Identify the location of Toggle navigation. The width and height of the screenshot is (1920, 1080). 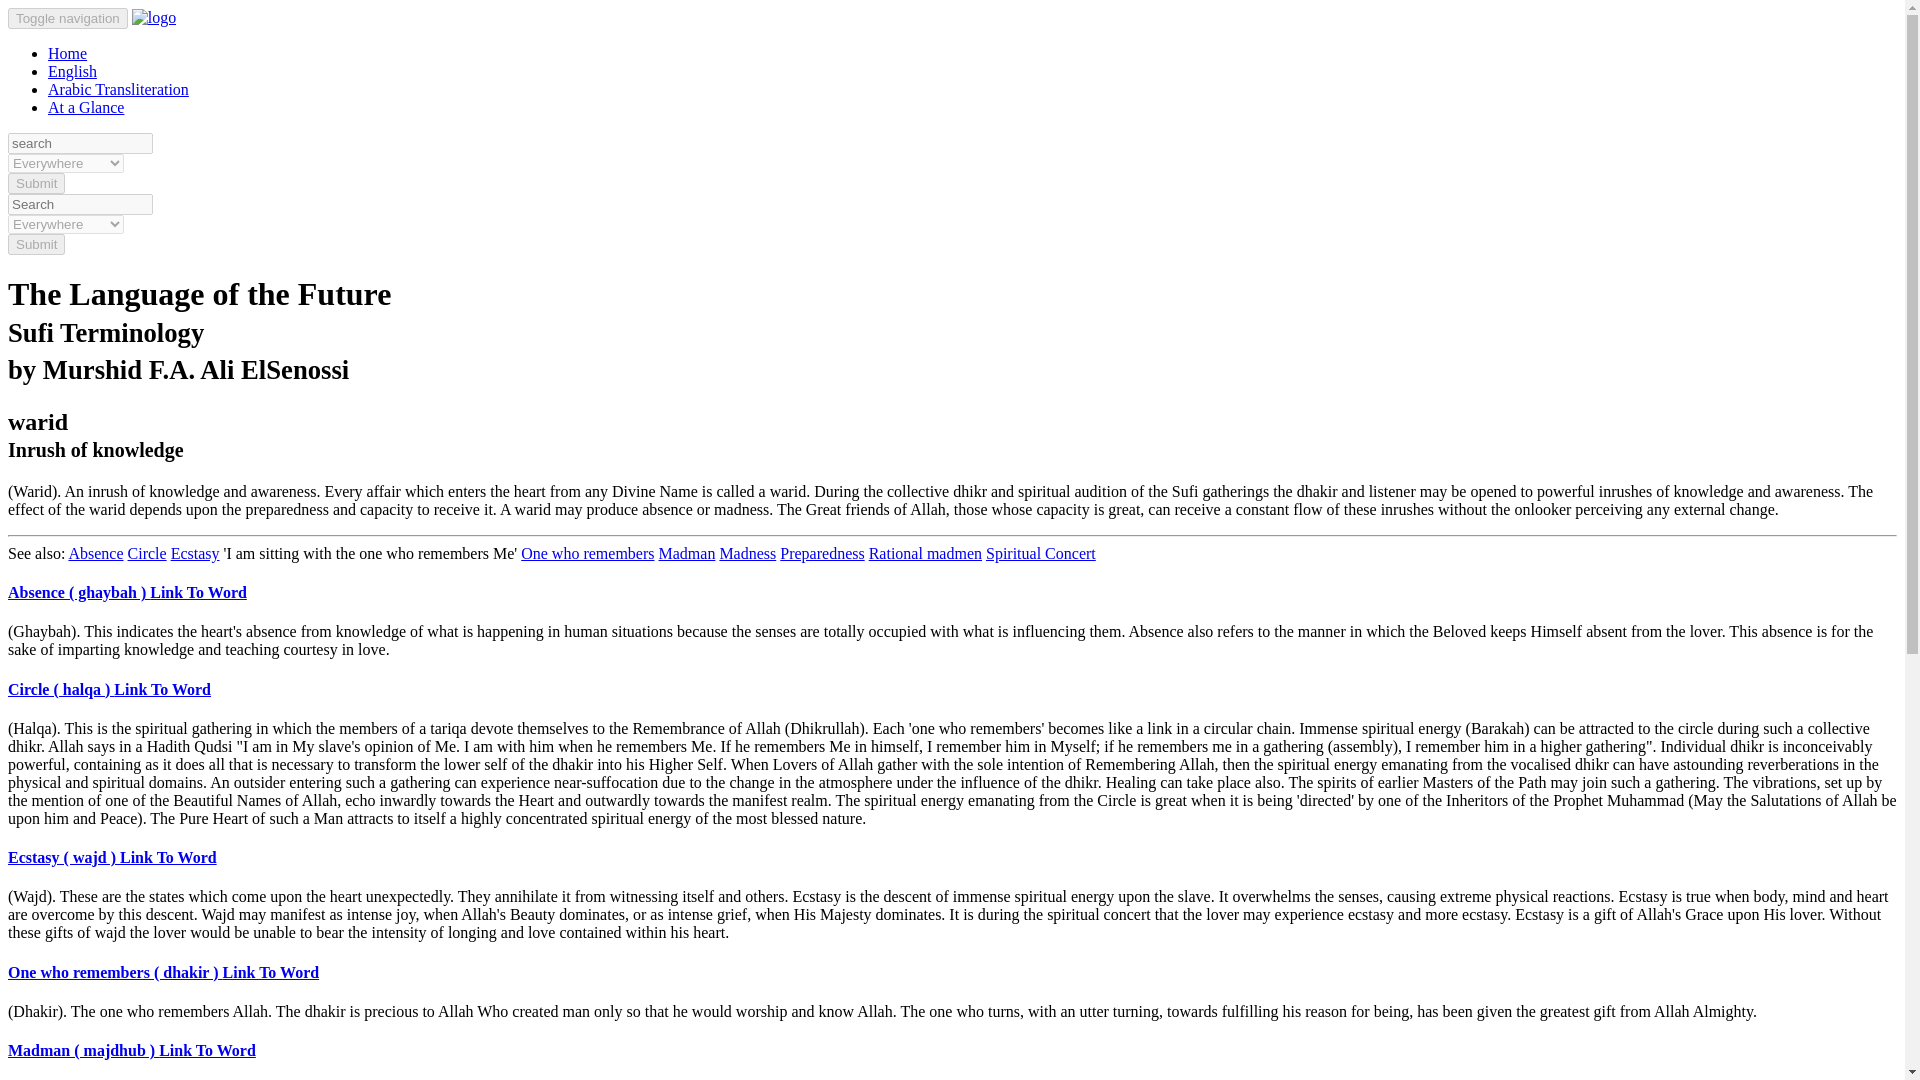
(68, 18).